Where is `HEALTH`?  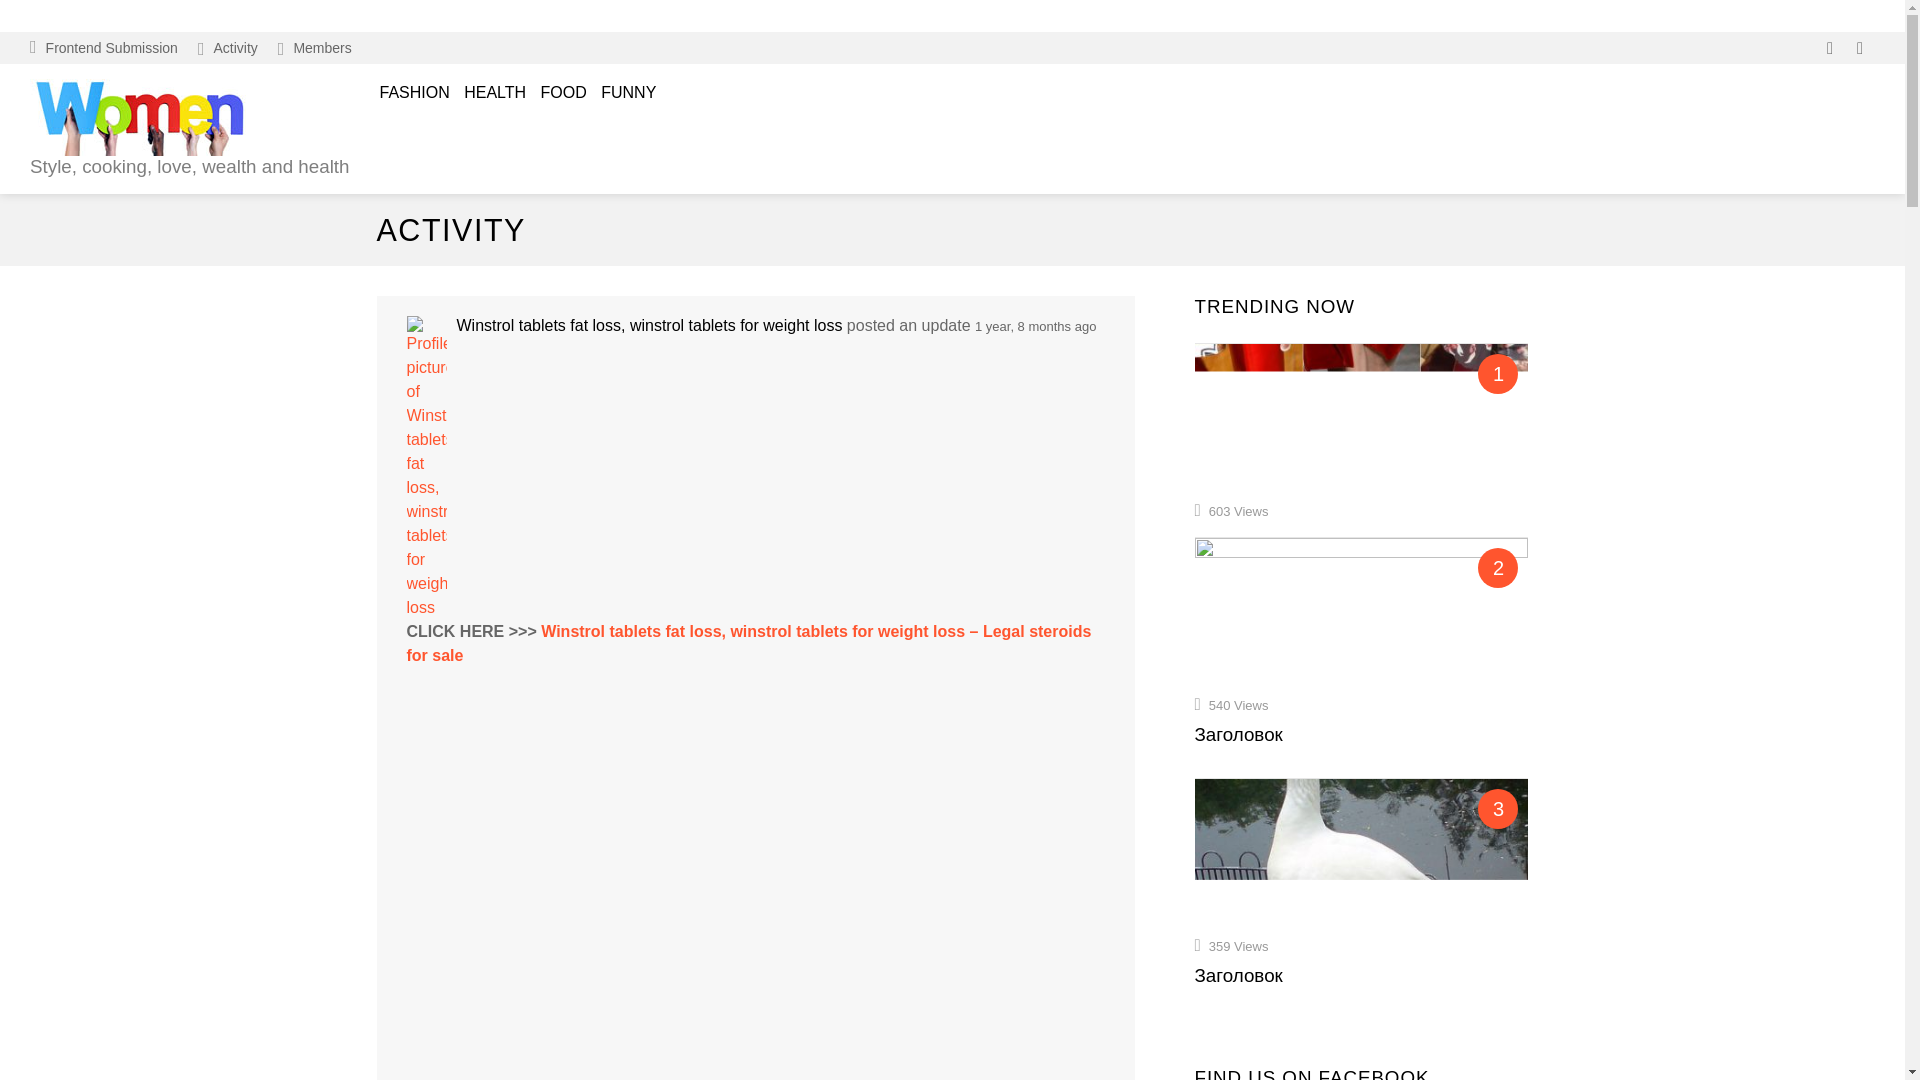
HEALTH is located at coordinates (494, 93).